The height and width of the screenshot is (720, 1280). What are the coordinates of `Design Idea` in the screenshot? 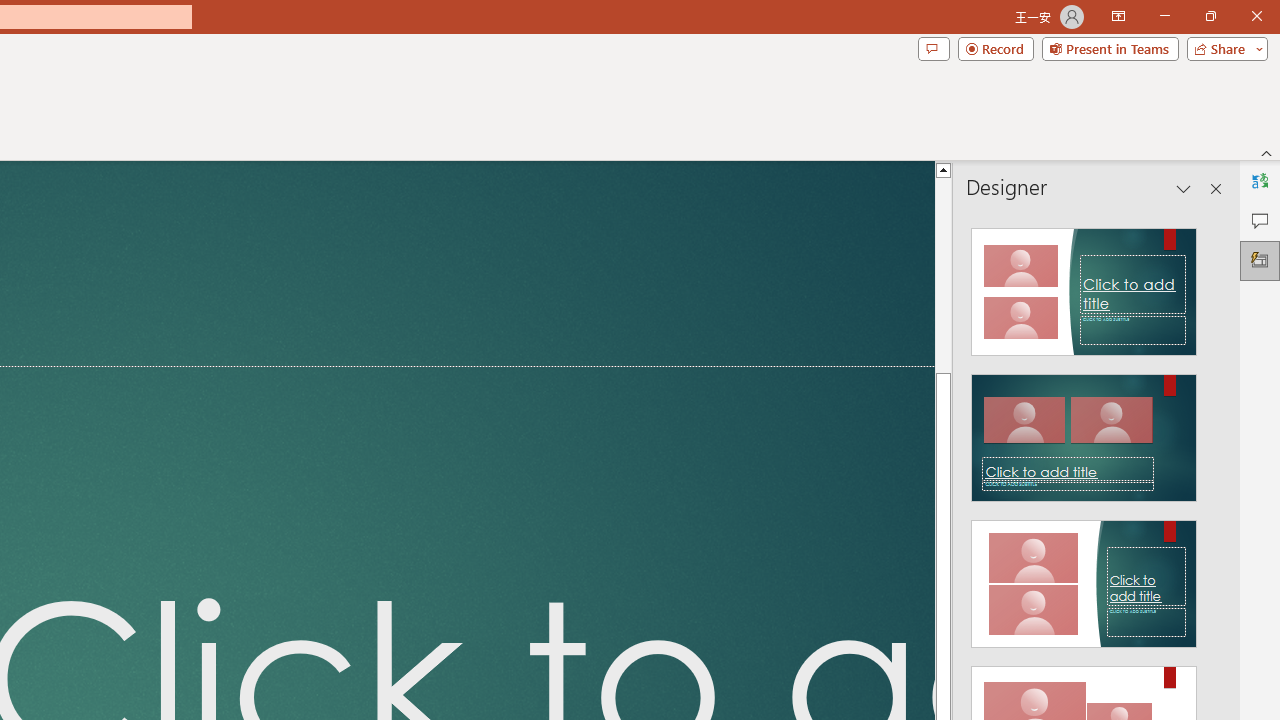 It's located at (1084, 577).